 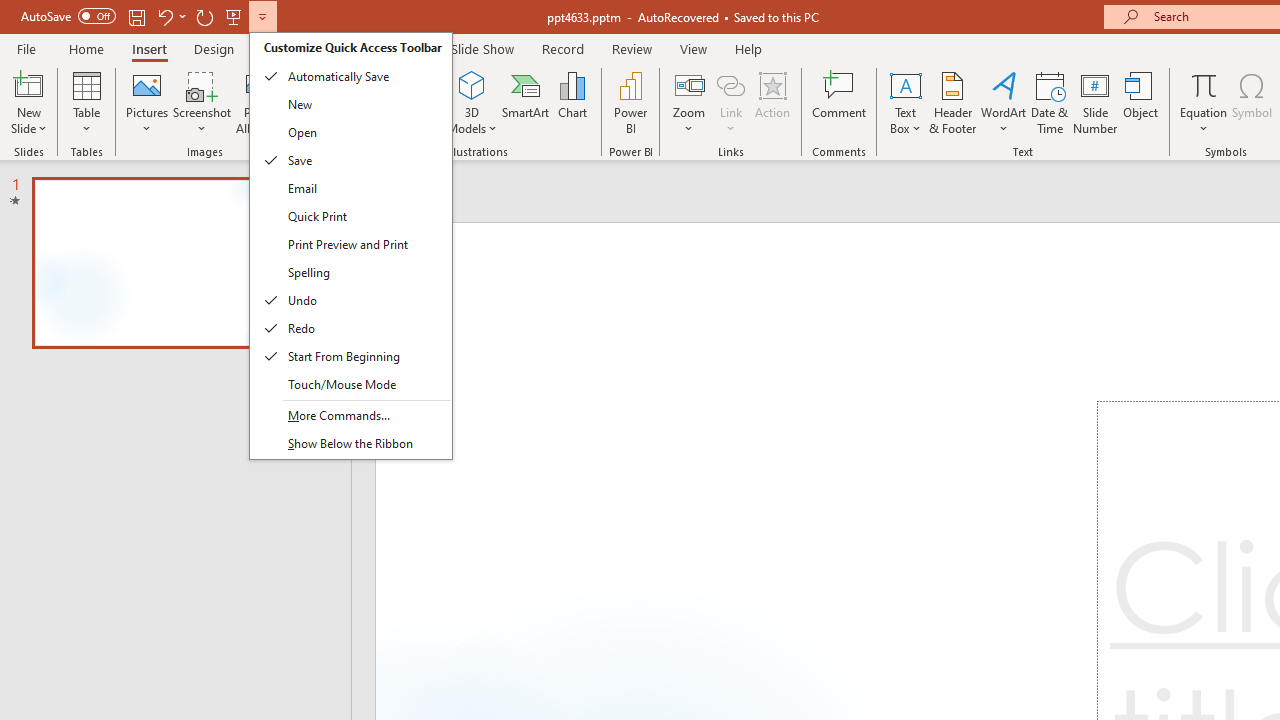 What do you see at coordinates (905, 84) in the screenshot?
I see `Draw Horizontal Text Box` at bounding box center [905, 84].